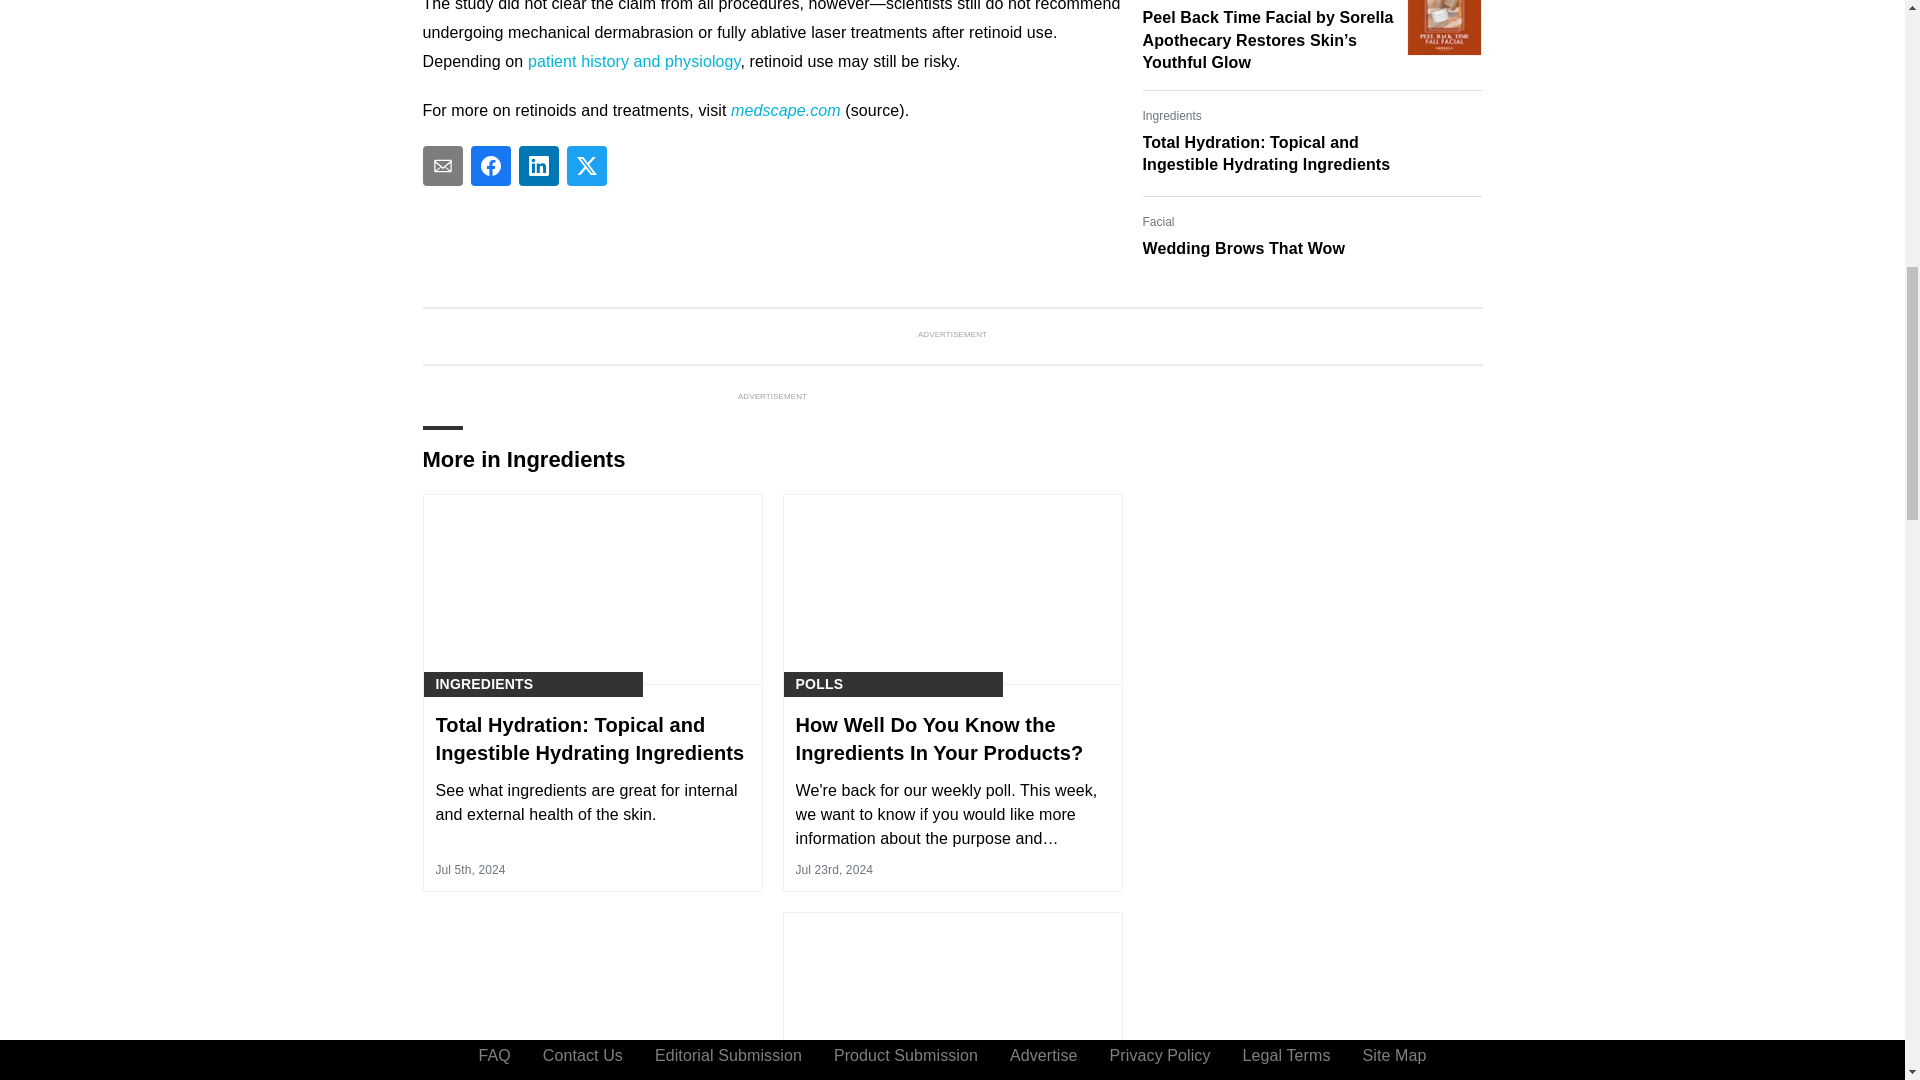 The image size is (1920, 1080). Describe the element at coordinates (538, 165) in the screenshot. I see `Share To linkedin` at that location.